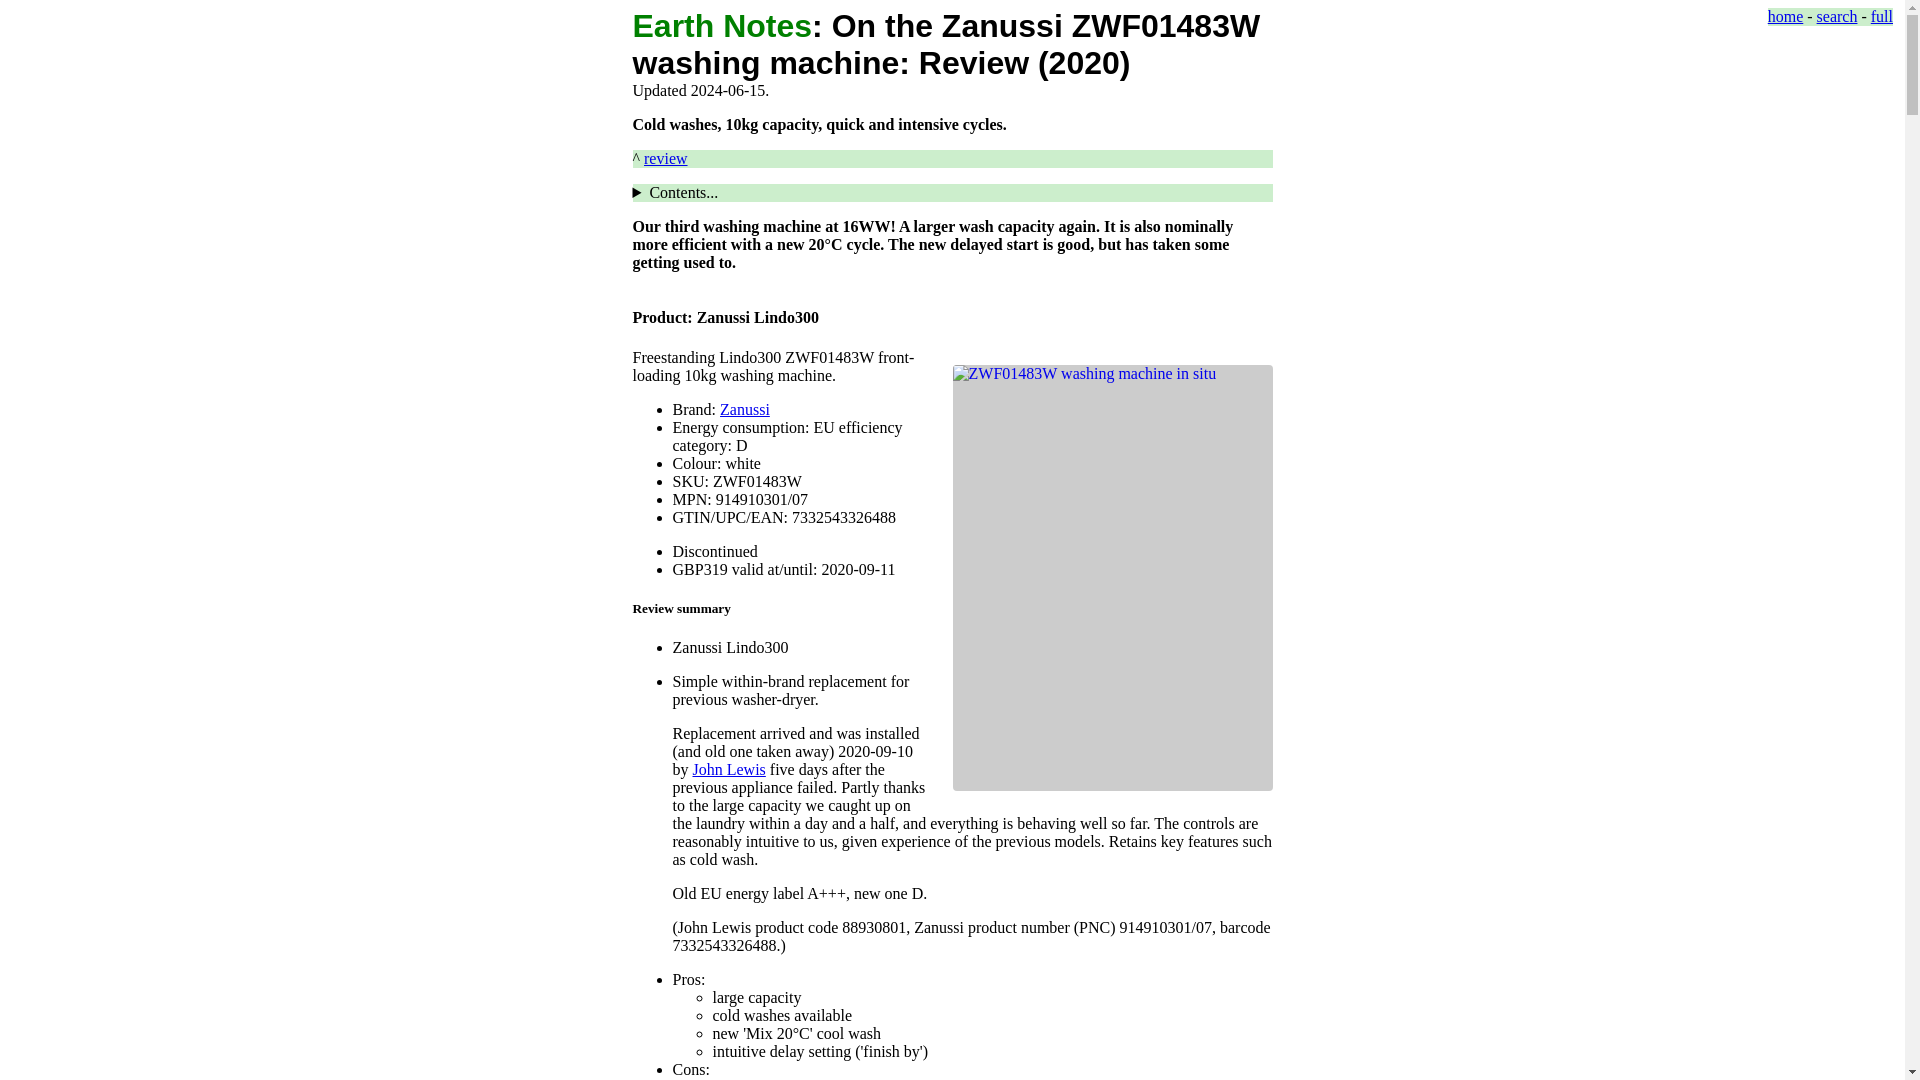  What do you see at coordinates (744, 408) in the screenshot?
I see `Zanussi` at bounding box center [744, 408].